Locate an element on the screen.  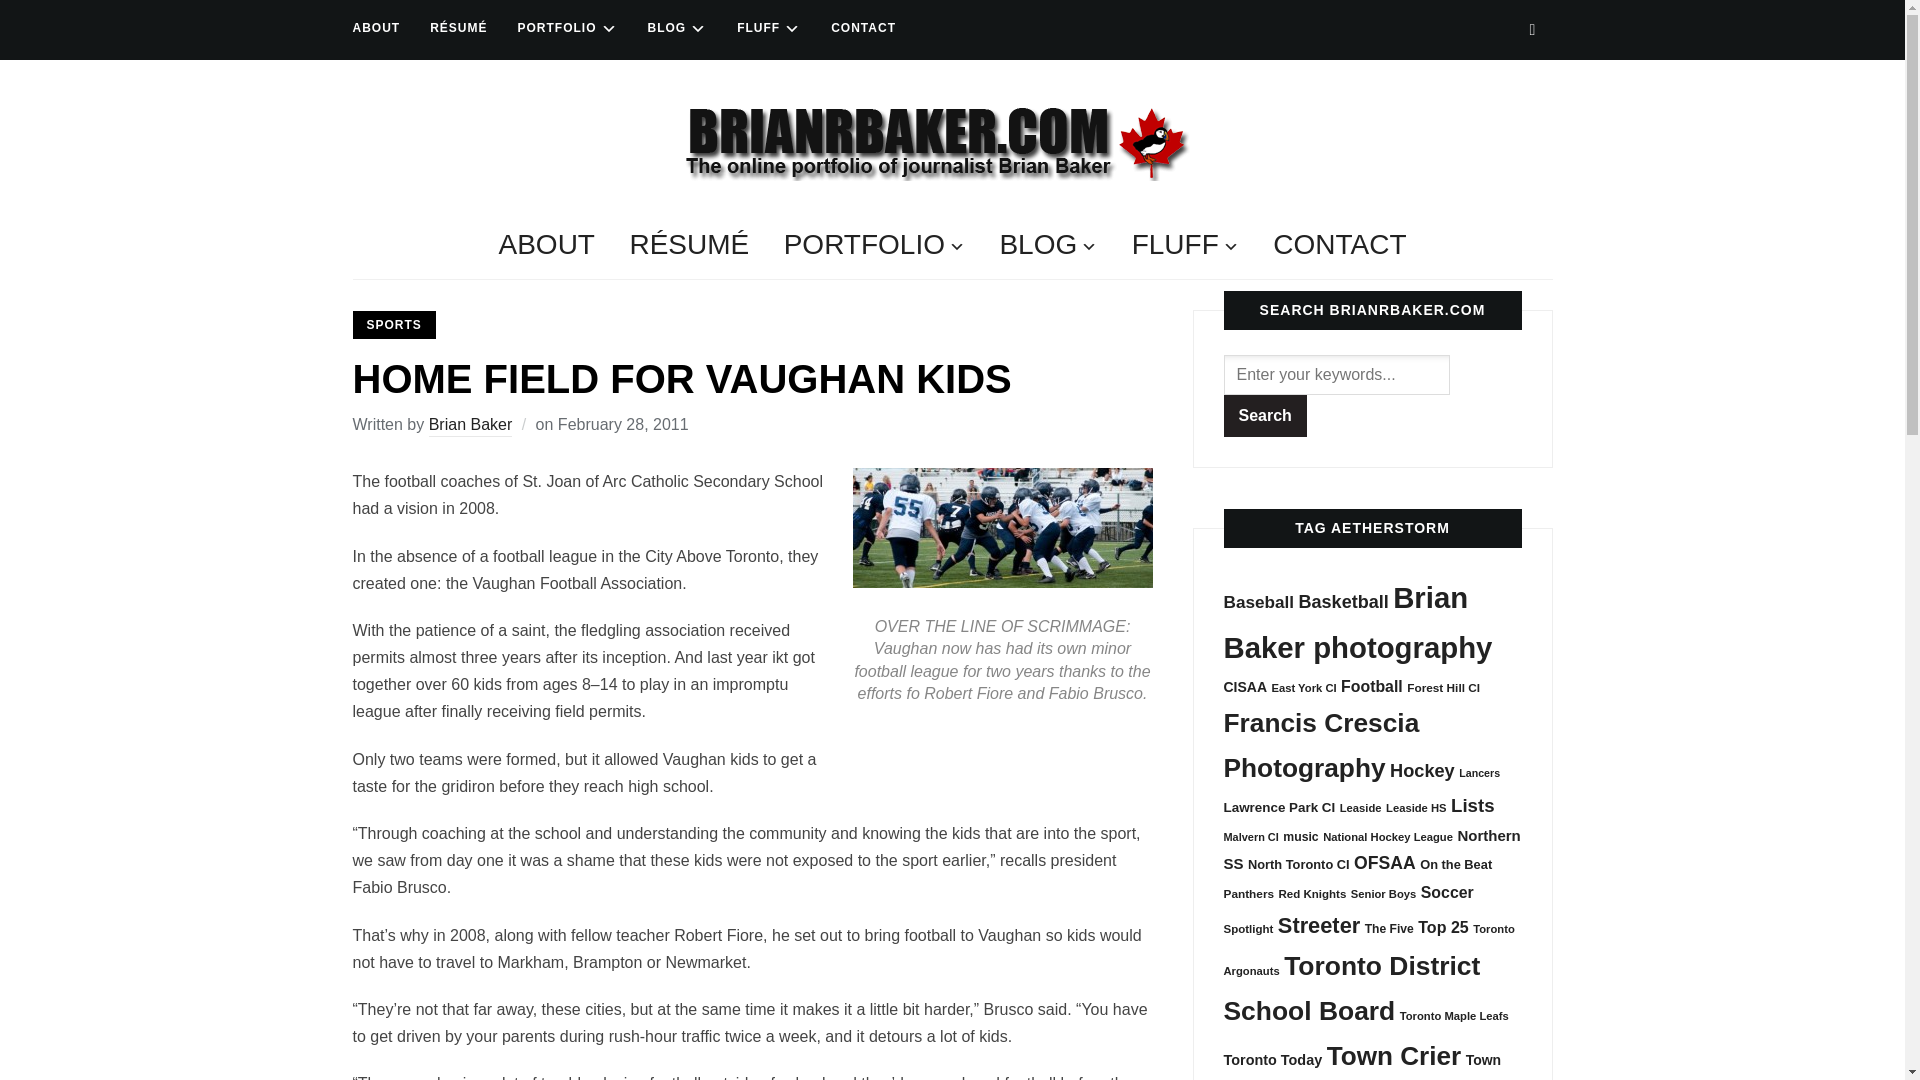
FLUFF is located at coordinates (768, 28).